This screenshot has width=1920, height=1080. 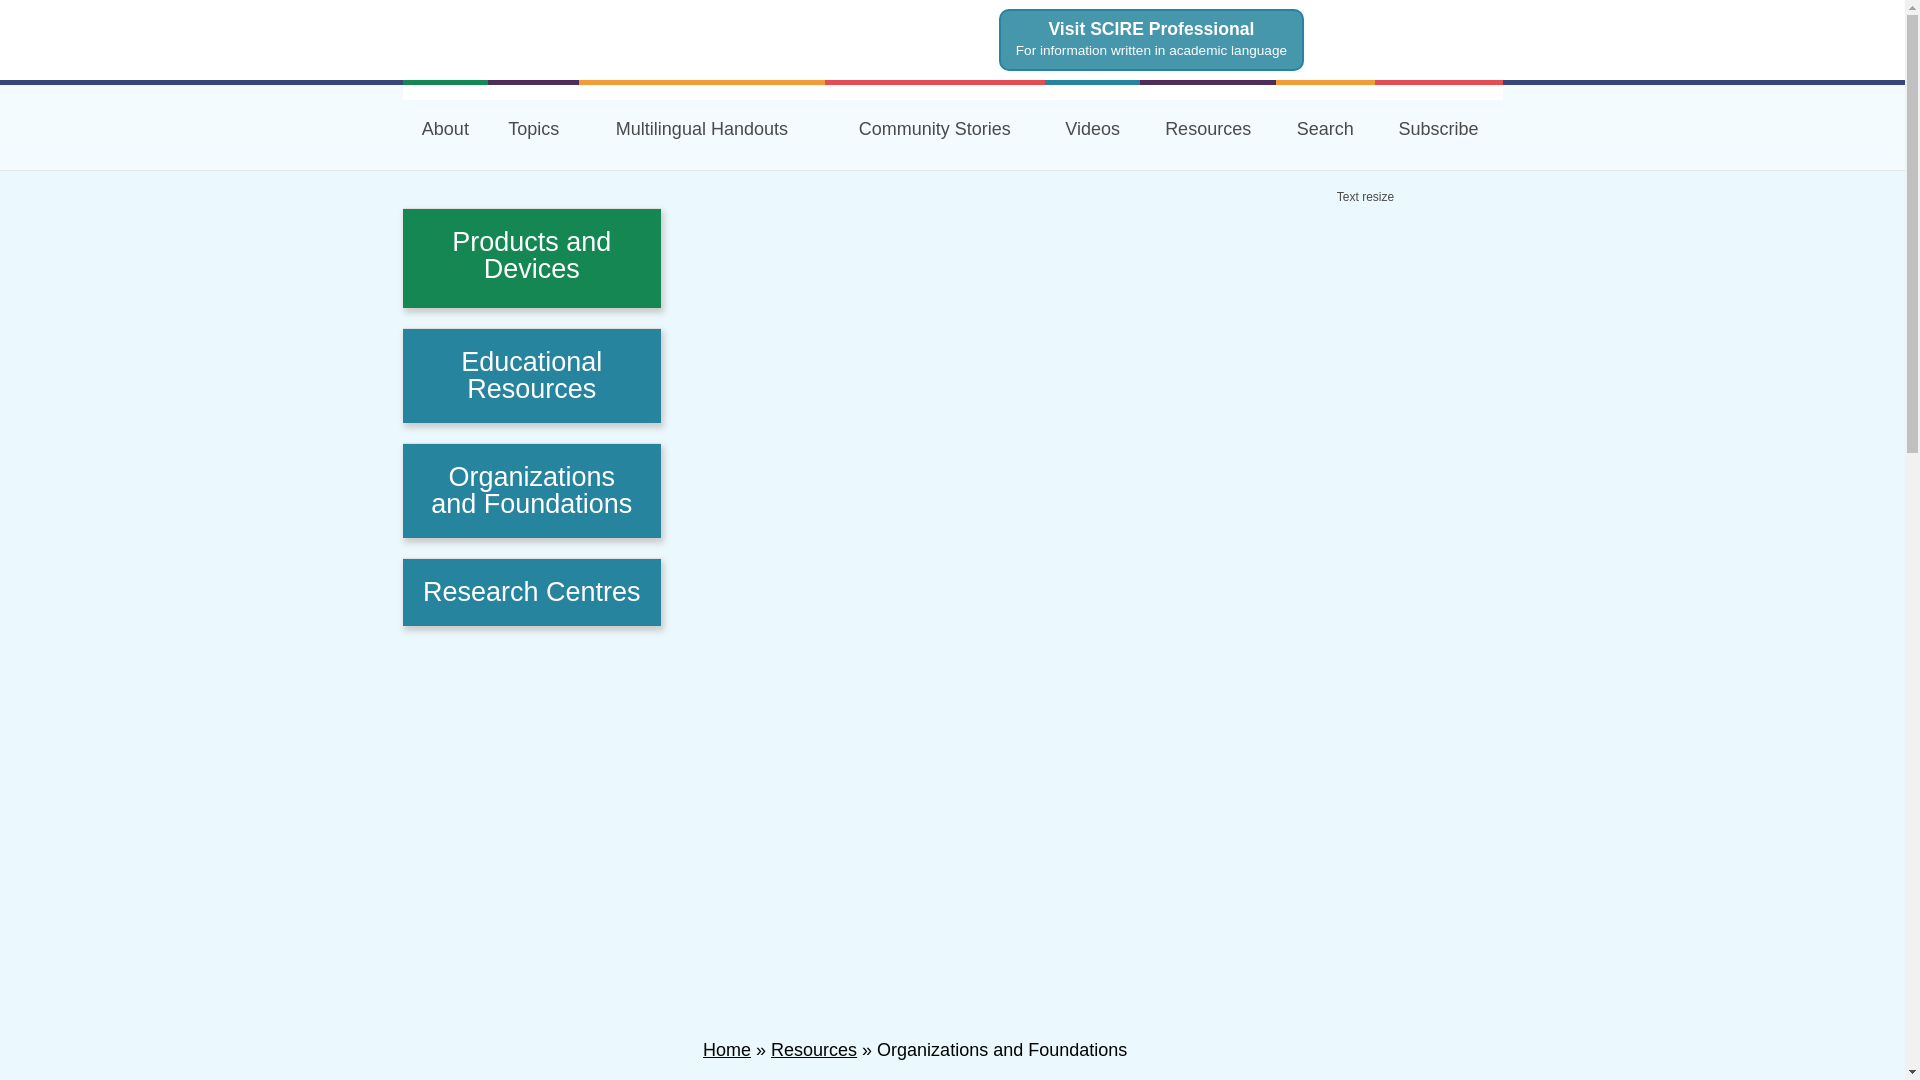 What do you see at coordinates (1208, 127) in the screenshot?
I see `Resources` at bounding box center [1208, 127].